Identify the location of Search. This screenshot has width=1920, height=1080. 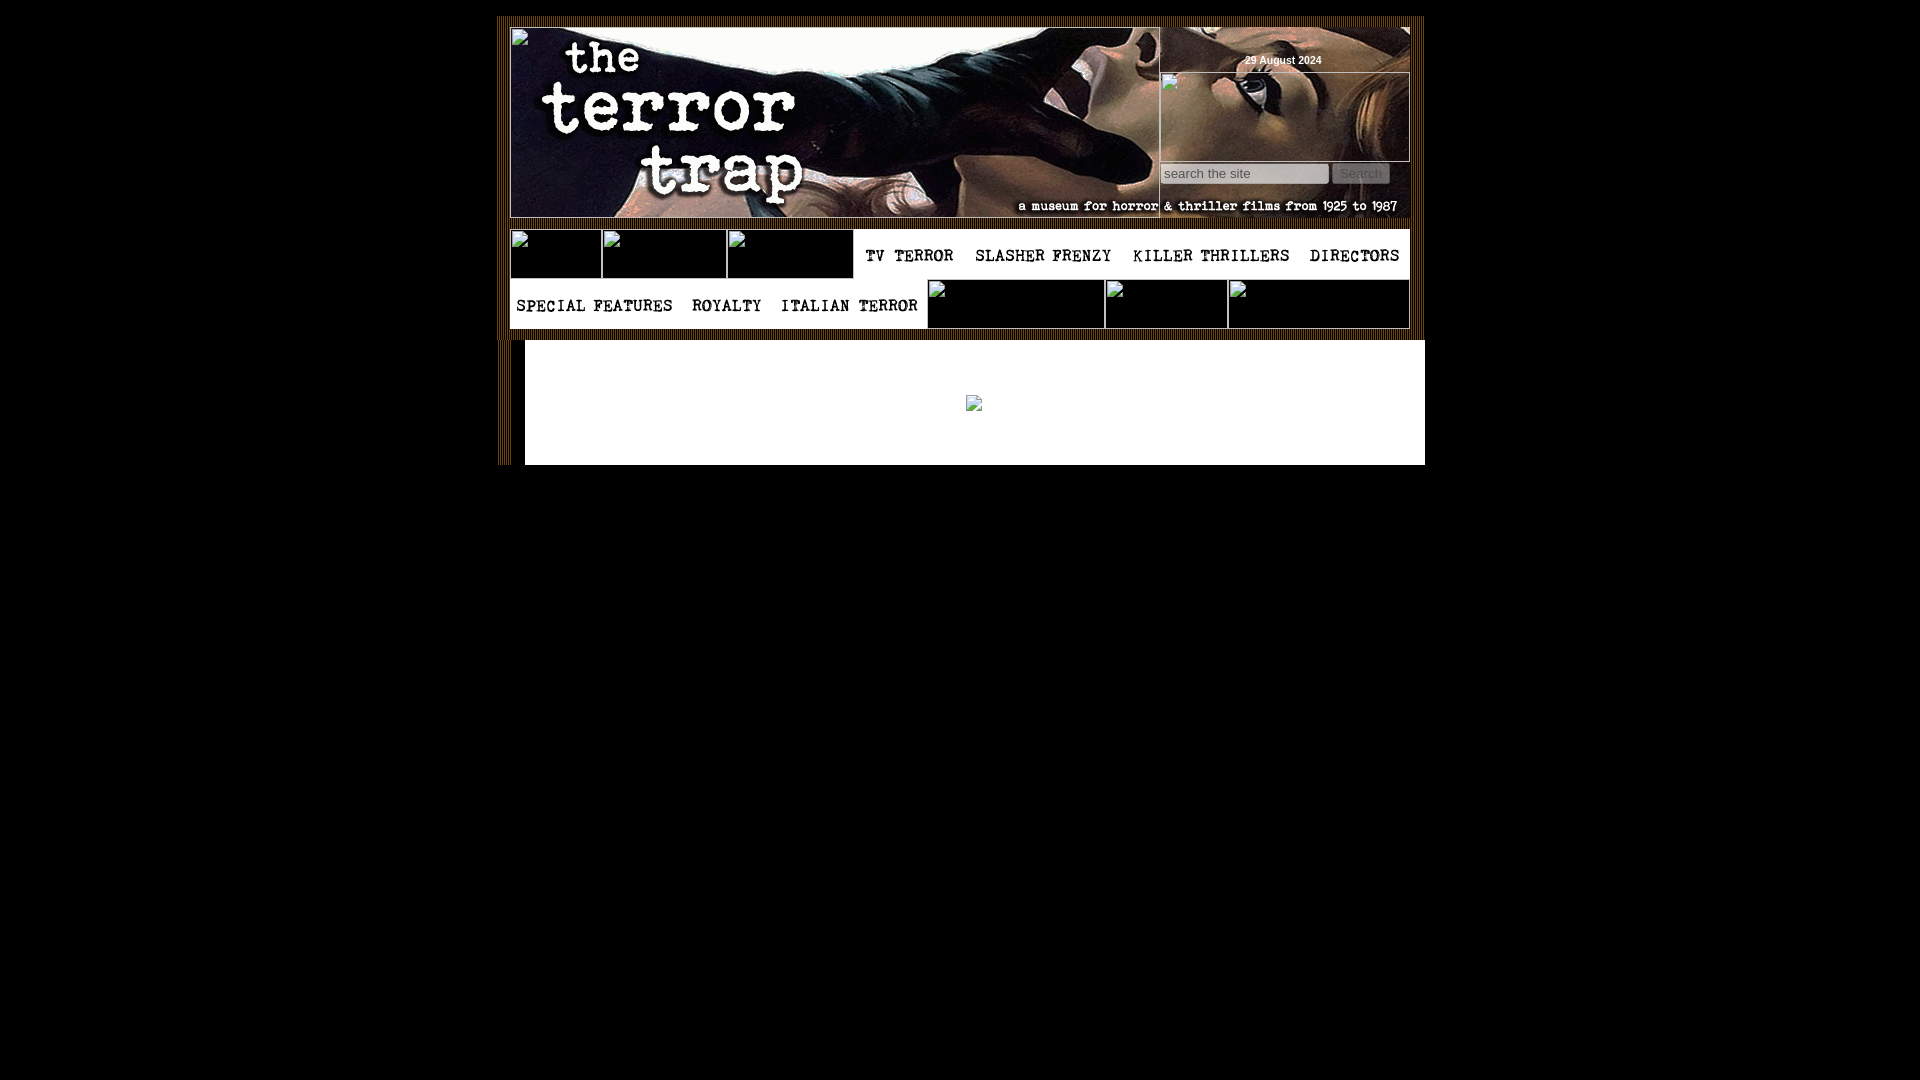
(1361, 173).